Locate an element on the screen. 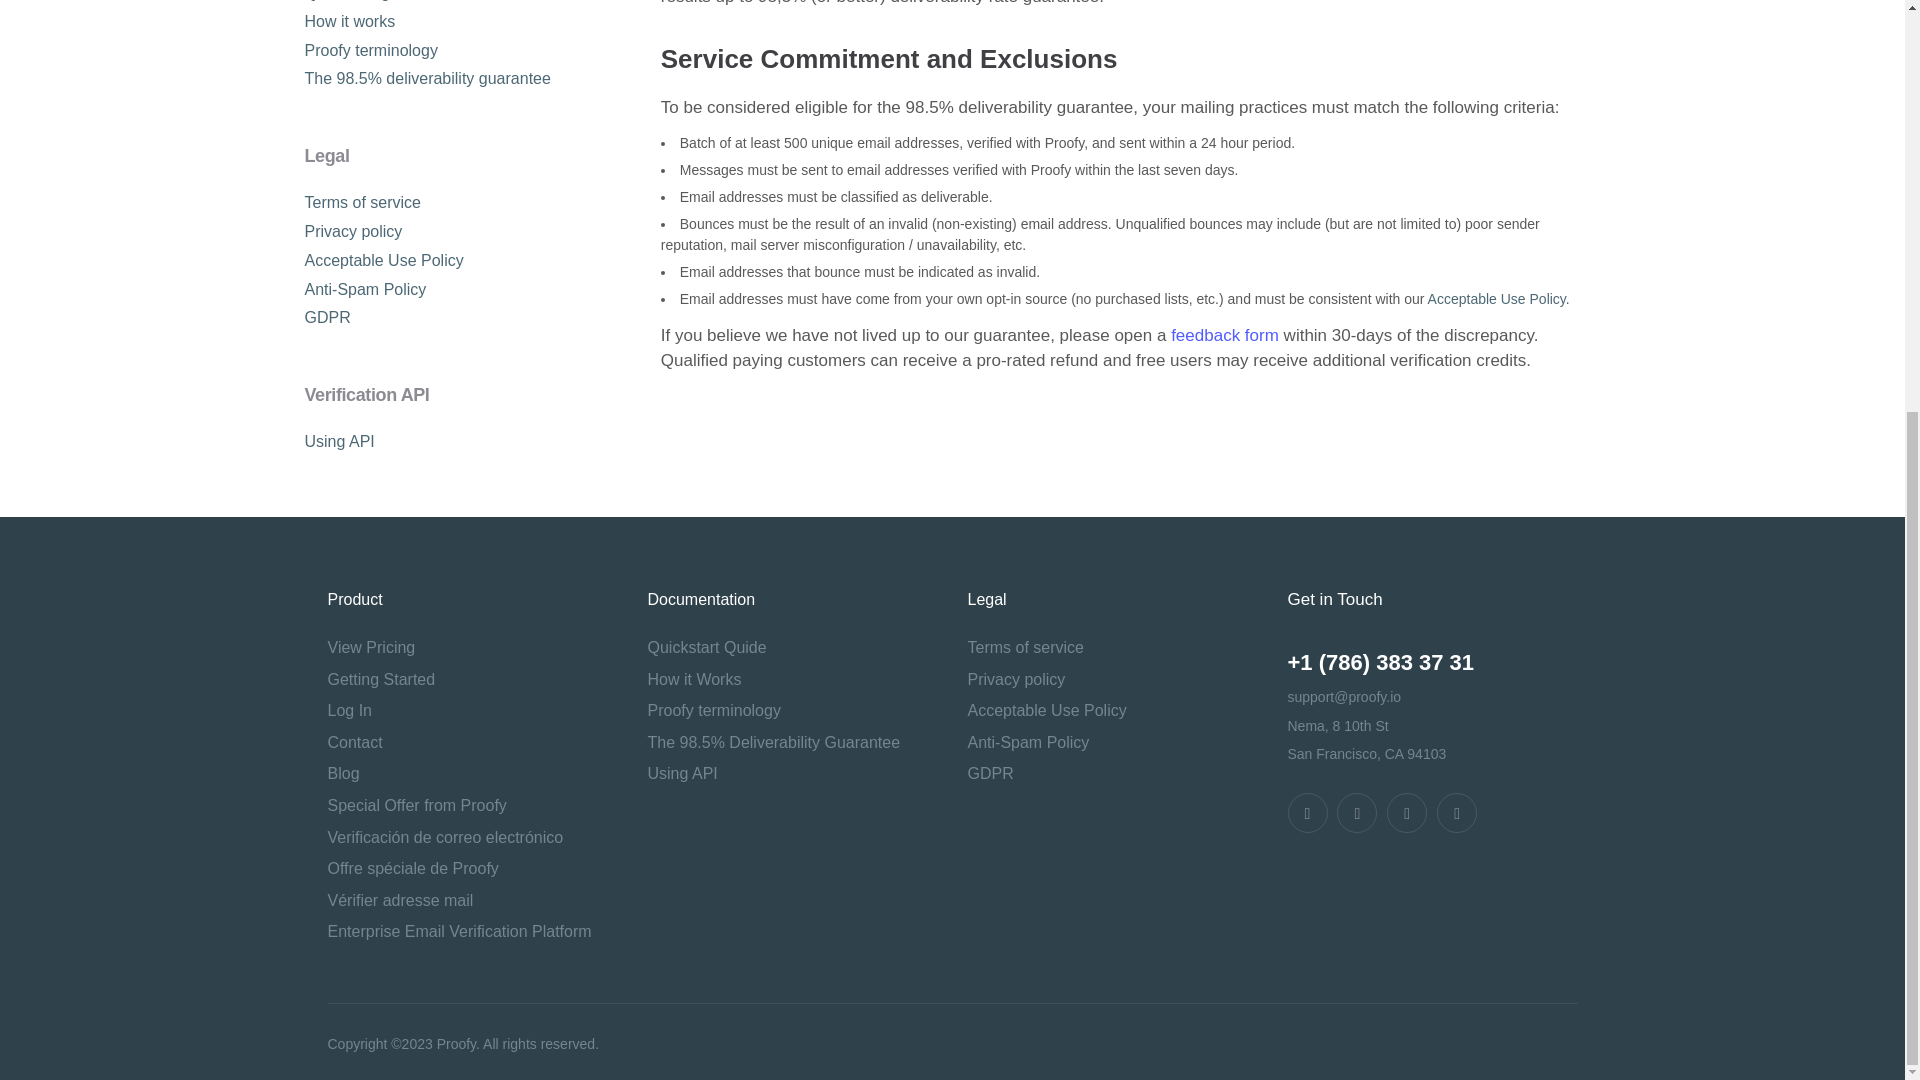 The width and height of the screenshot is (1920, 1080). GDPR is located at coordinates (326, 317).